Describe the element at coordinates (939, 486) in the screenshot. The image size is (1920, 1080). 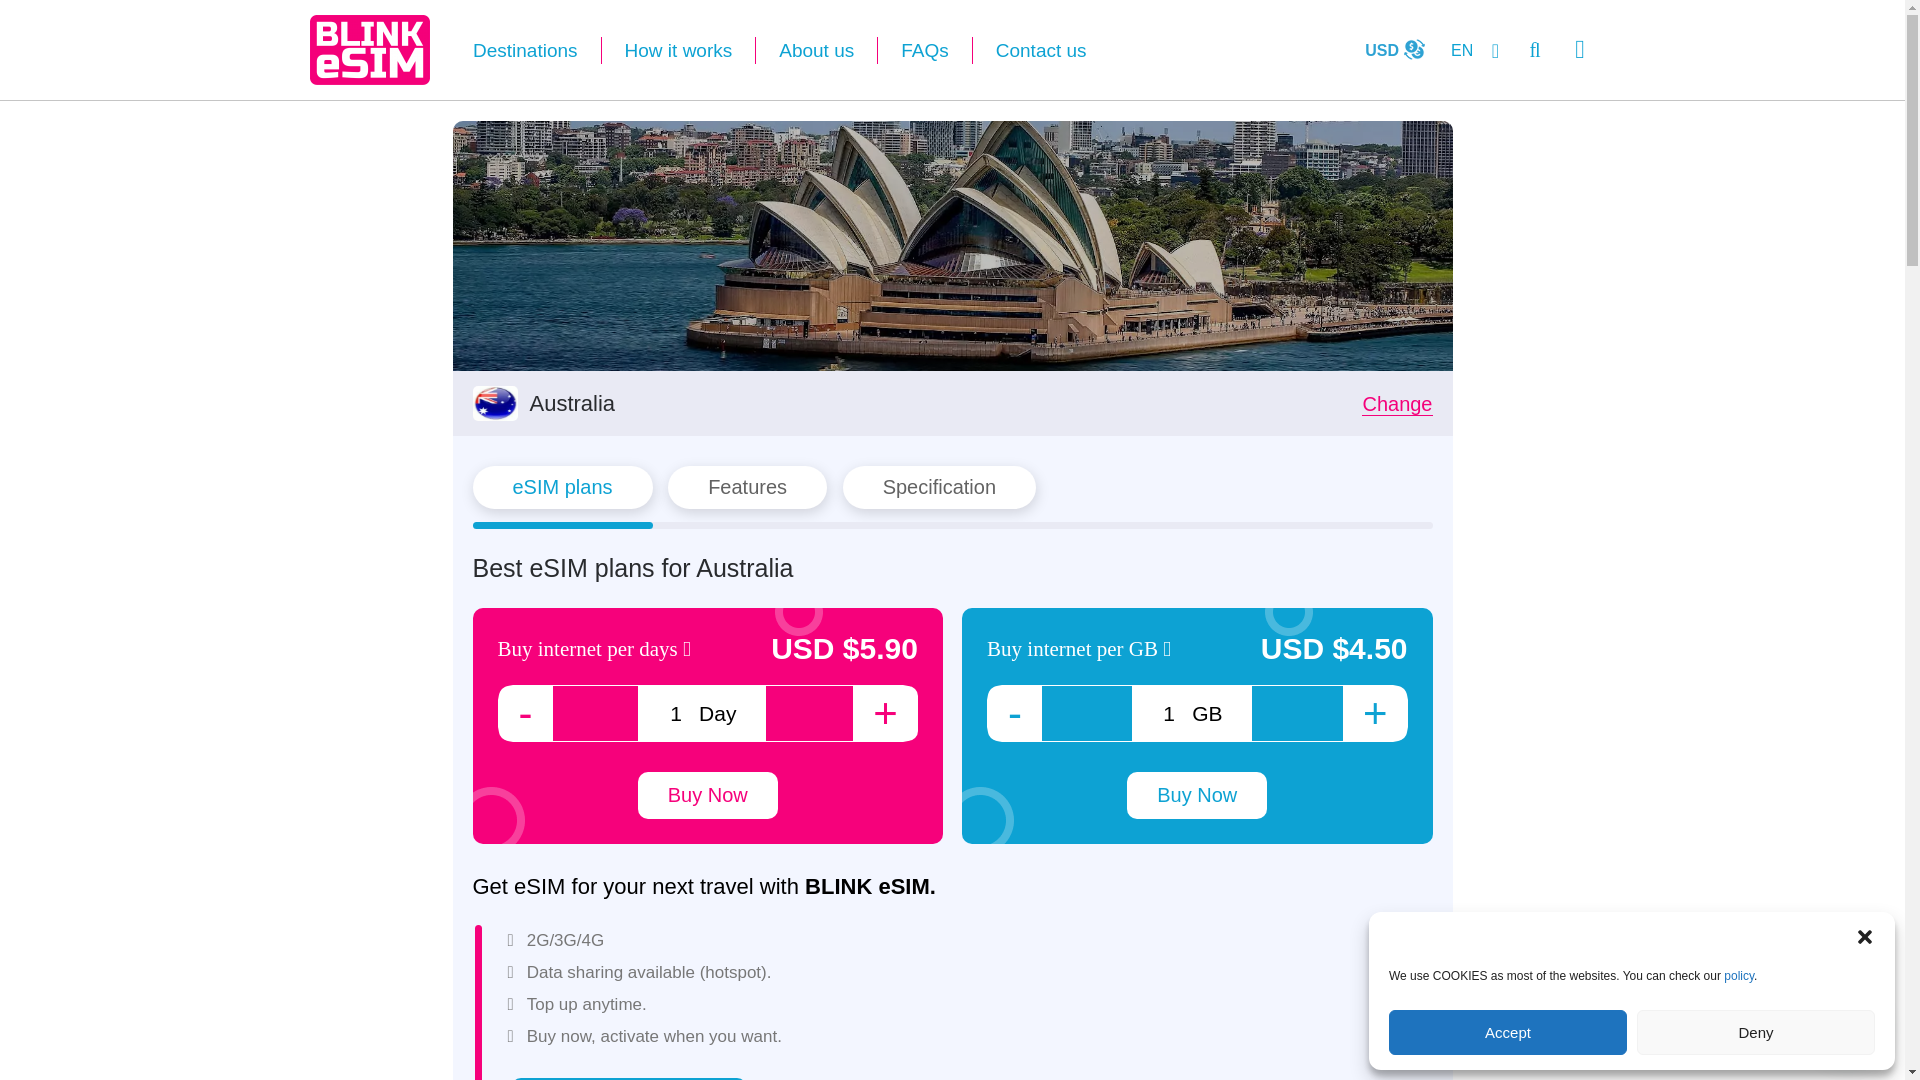
I see `Specification` at that location.